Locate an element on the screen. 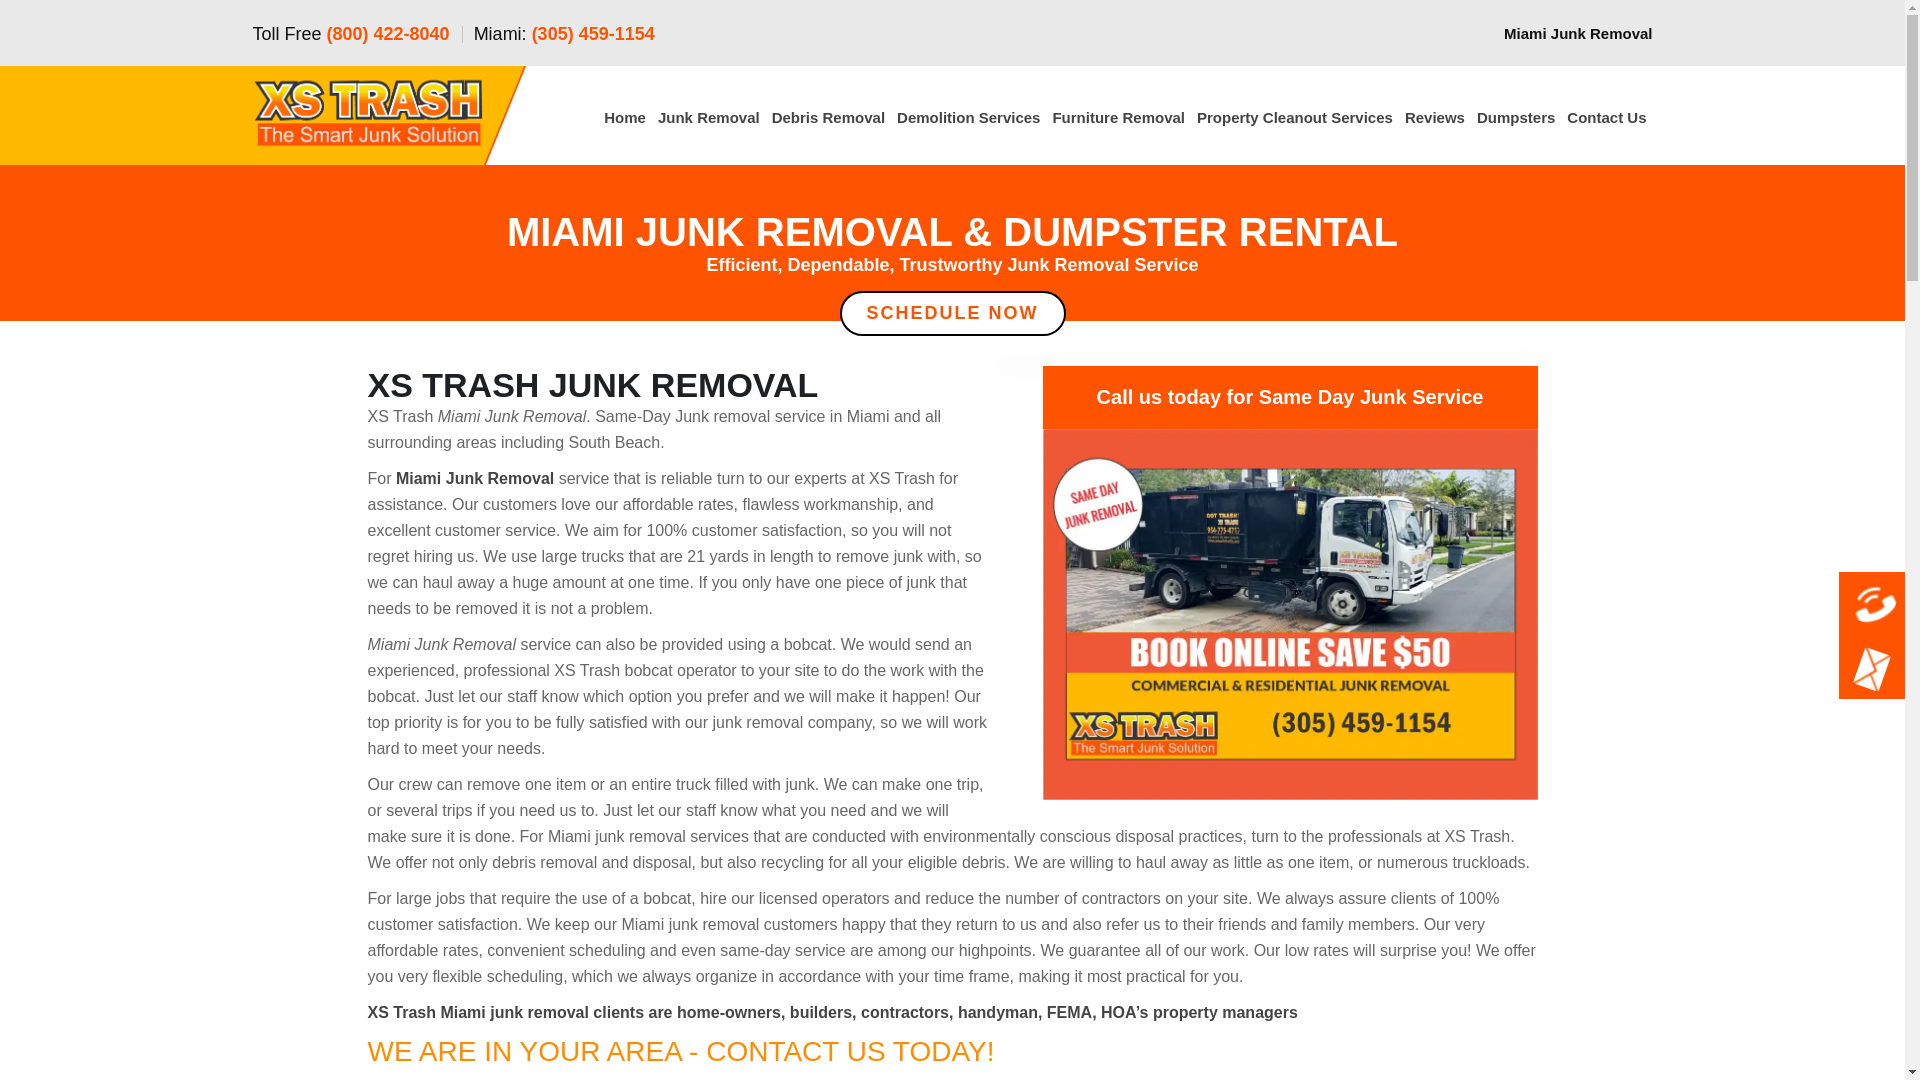 The image size is (1920, 1080). Dumpsters is located at coordinates (1515, 118).